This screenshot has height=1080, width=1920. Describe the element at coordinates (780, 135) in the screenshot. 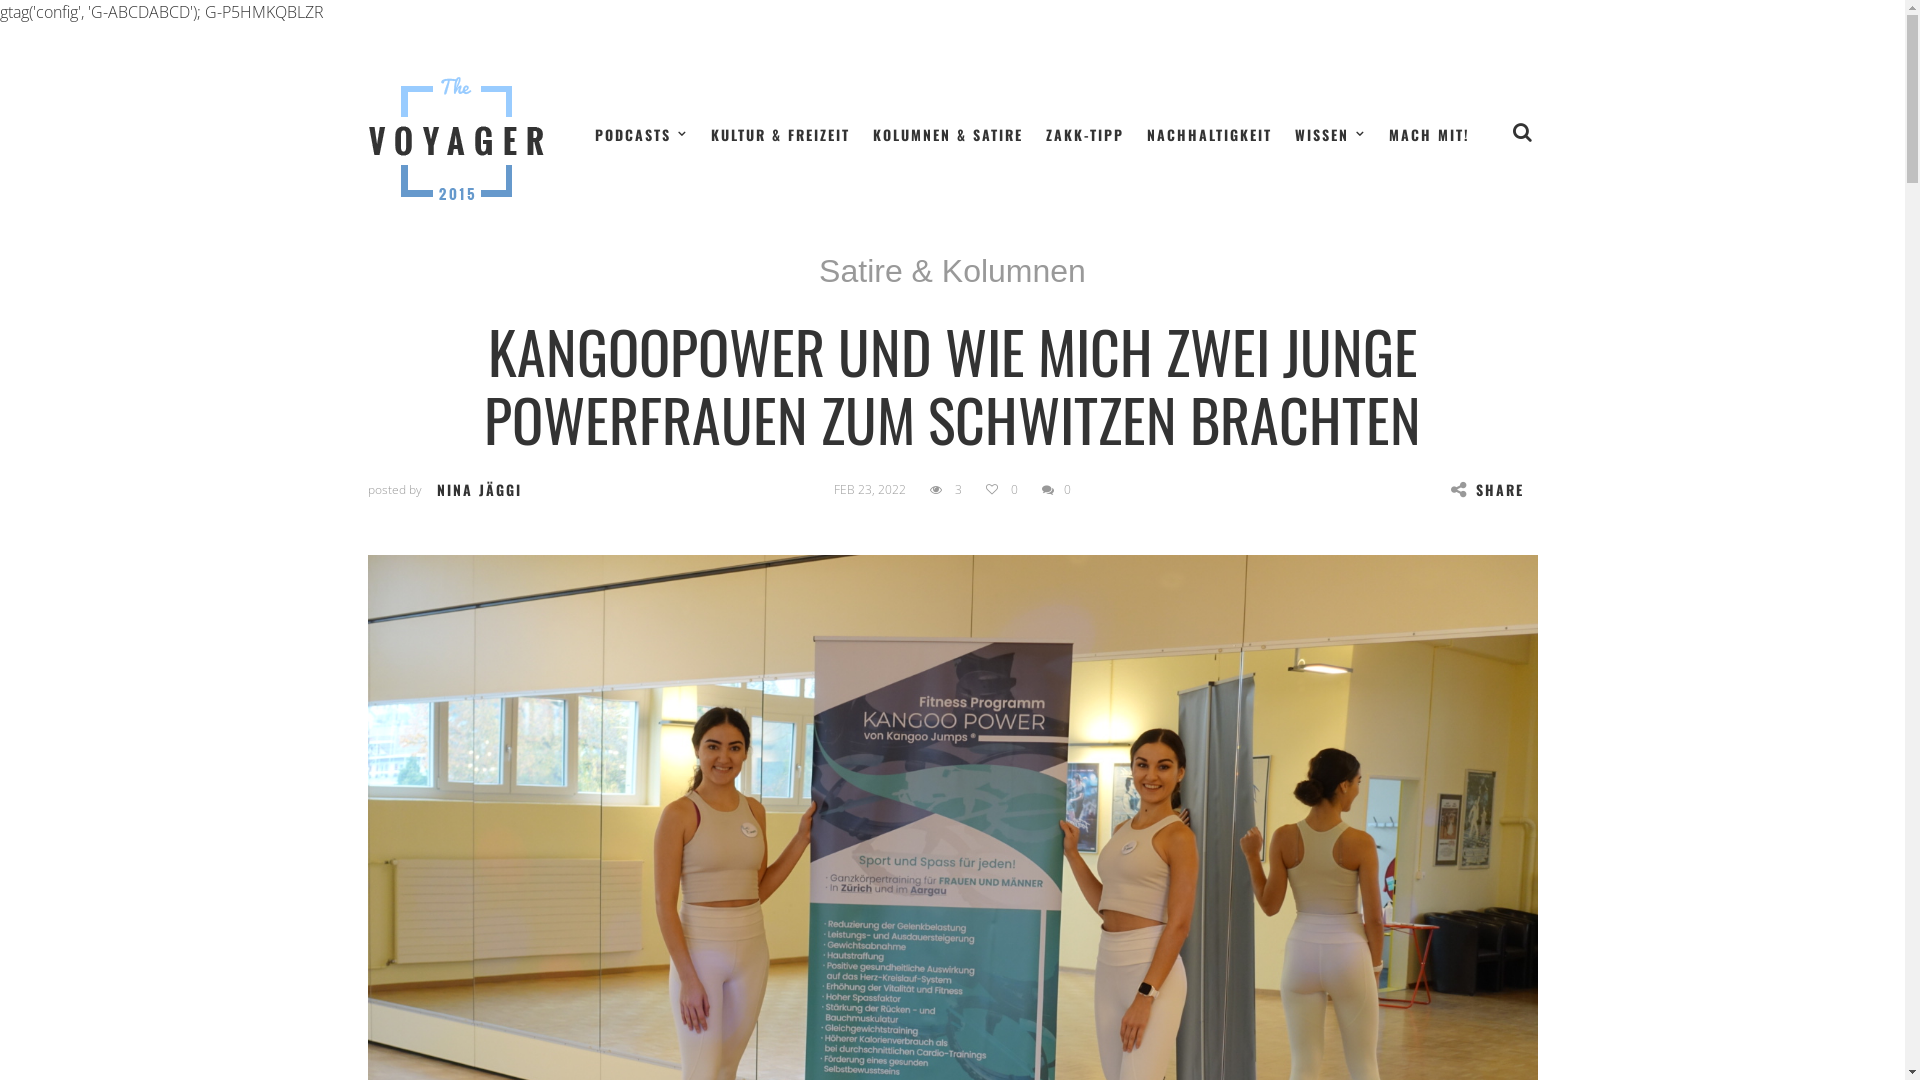

I see `KULTUR & FREIZEIT` at that location.